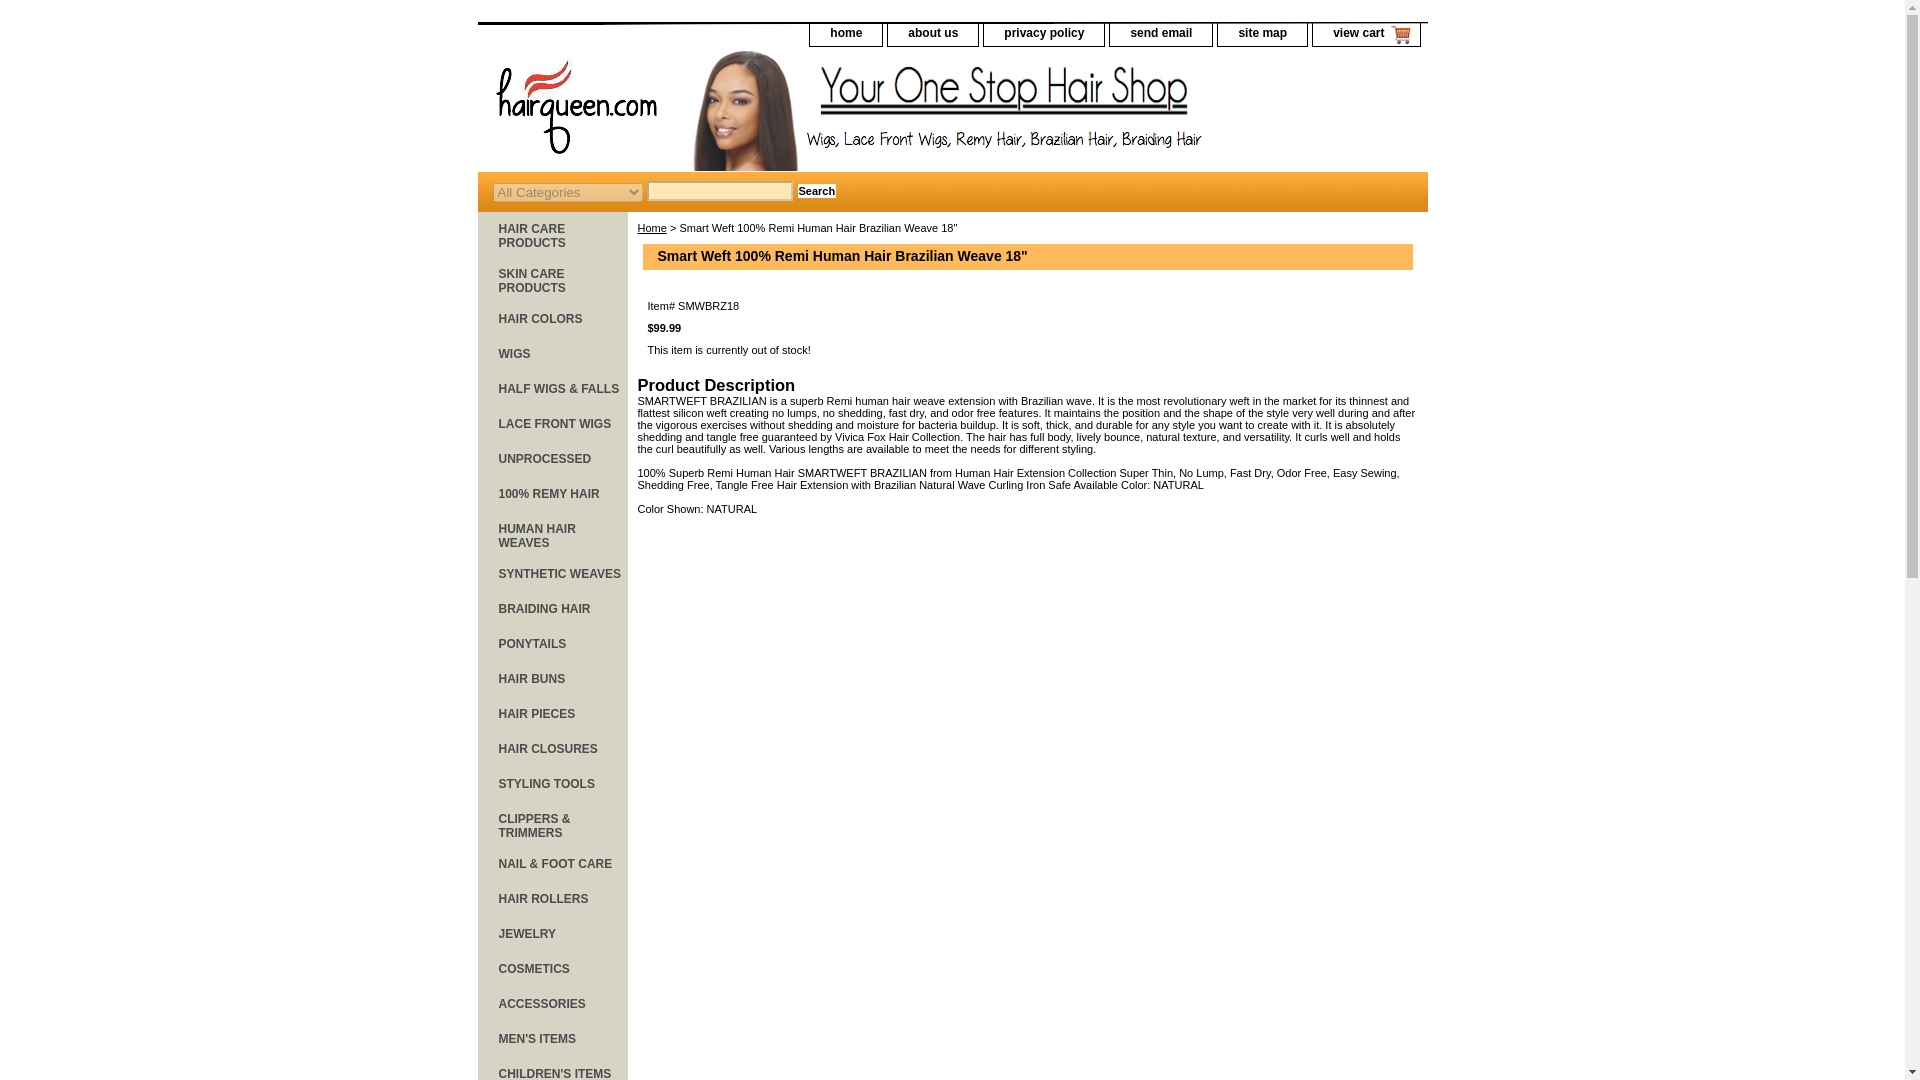 This screenshot has height=1080, width=1920. I want to click on HAIR COLORS, so click(552, 319).